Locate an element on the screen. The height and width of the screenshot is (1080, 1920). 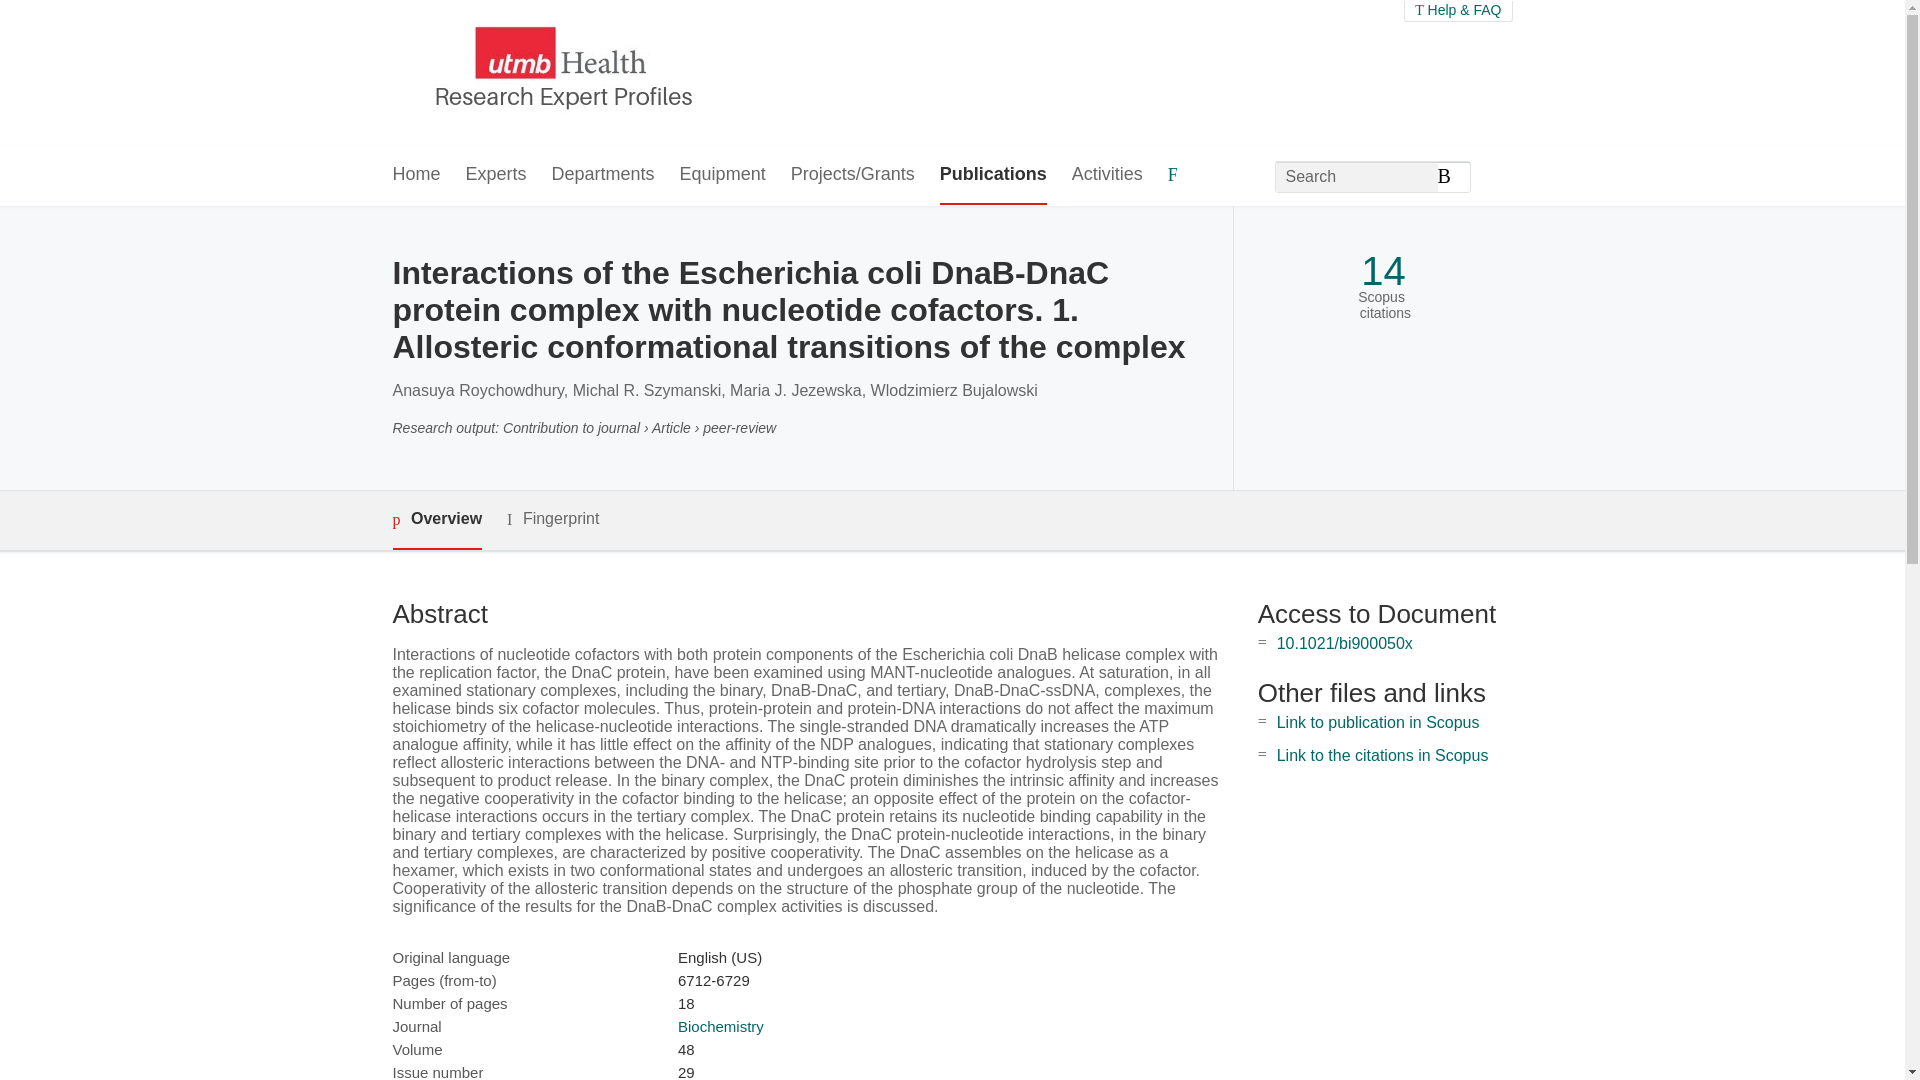
14 is located at coordinates (1383, 271).